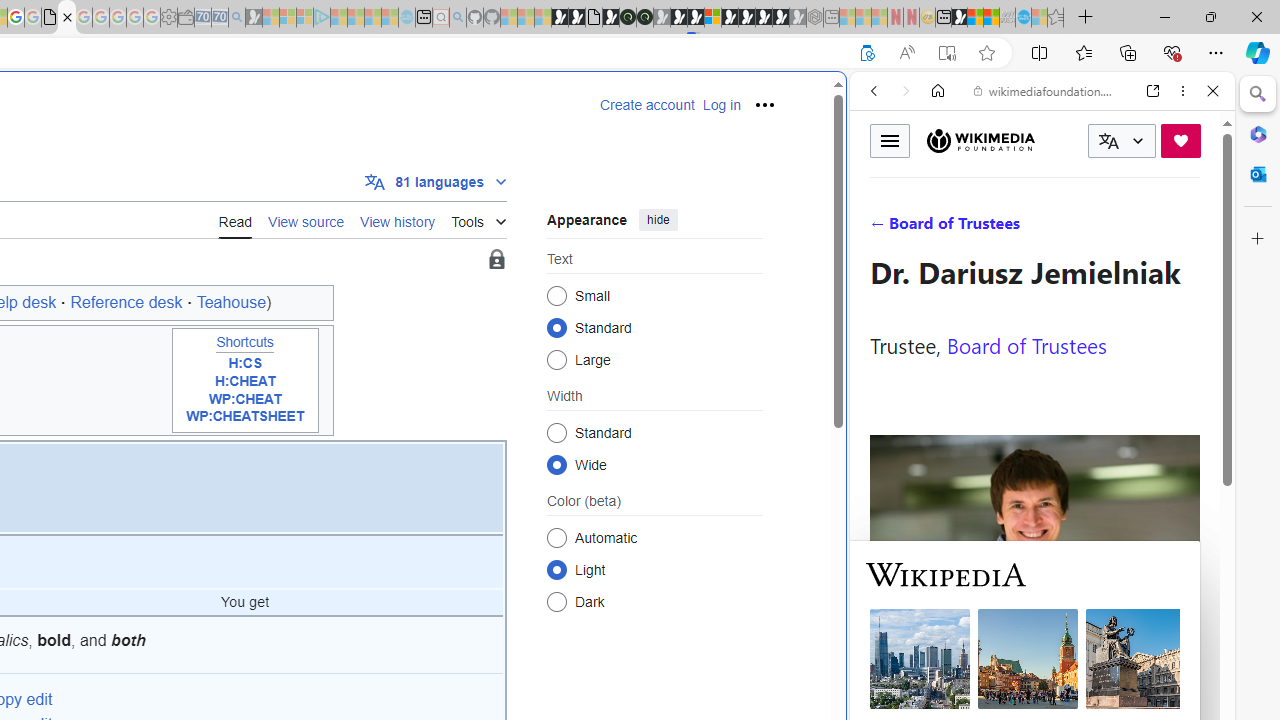 This screenshot has height=720, width=1280. I want to click on Read, so click(235, 219).